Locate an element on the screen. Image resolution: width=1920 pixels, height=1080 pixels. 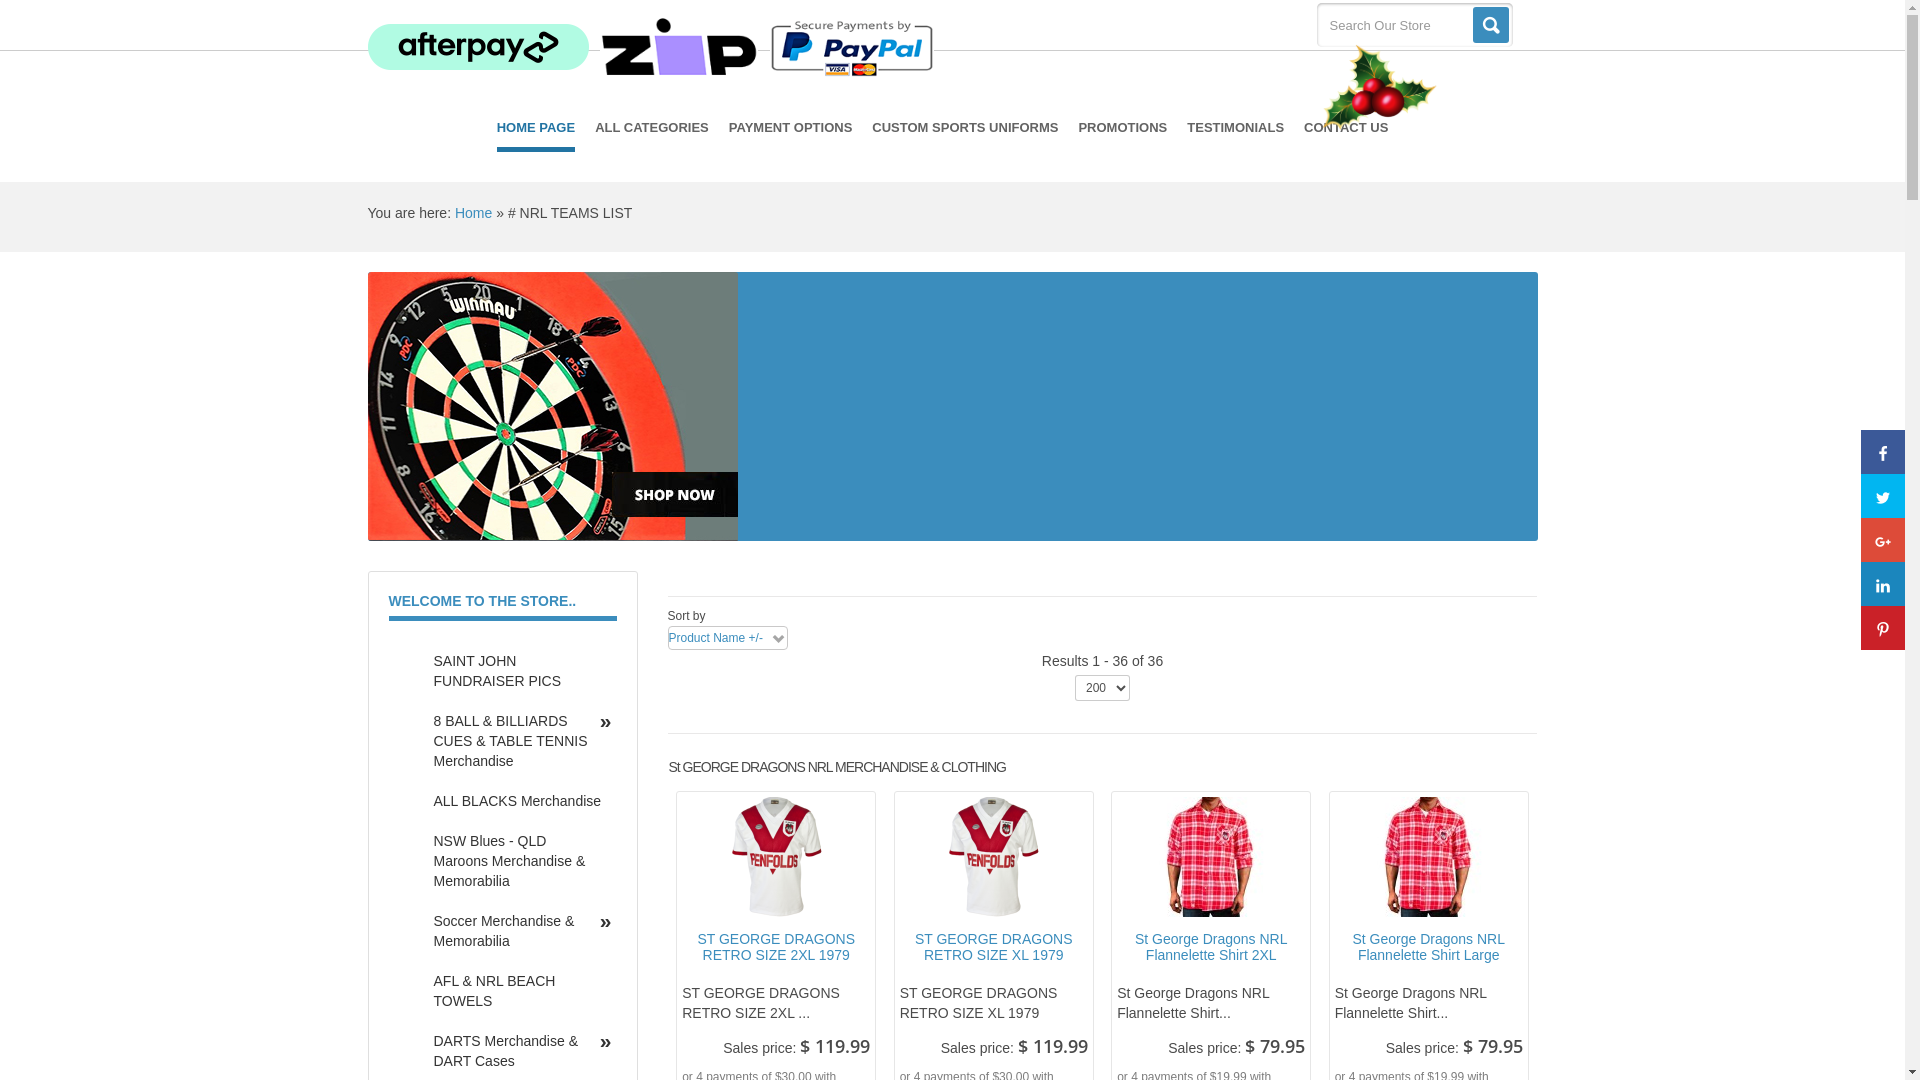
8 BALL & BILLIARDS CUES & TABLE TENNIS Merchandise is located at coordinates (517, 741).